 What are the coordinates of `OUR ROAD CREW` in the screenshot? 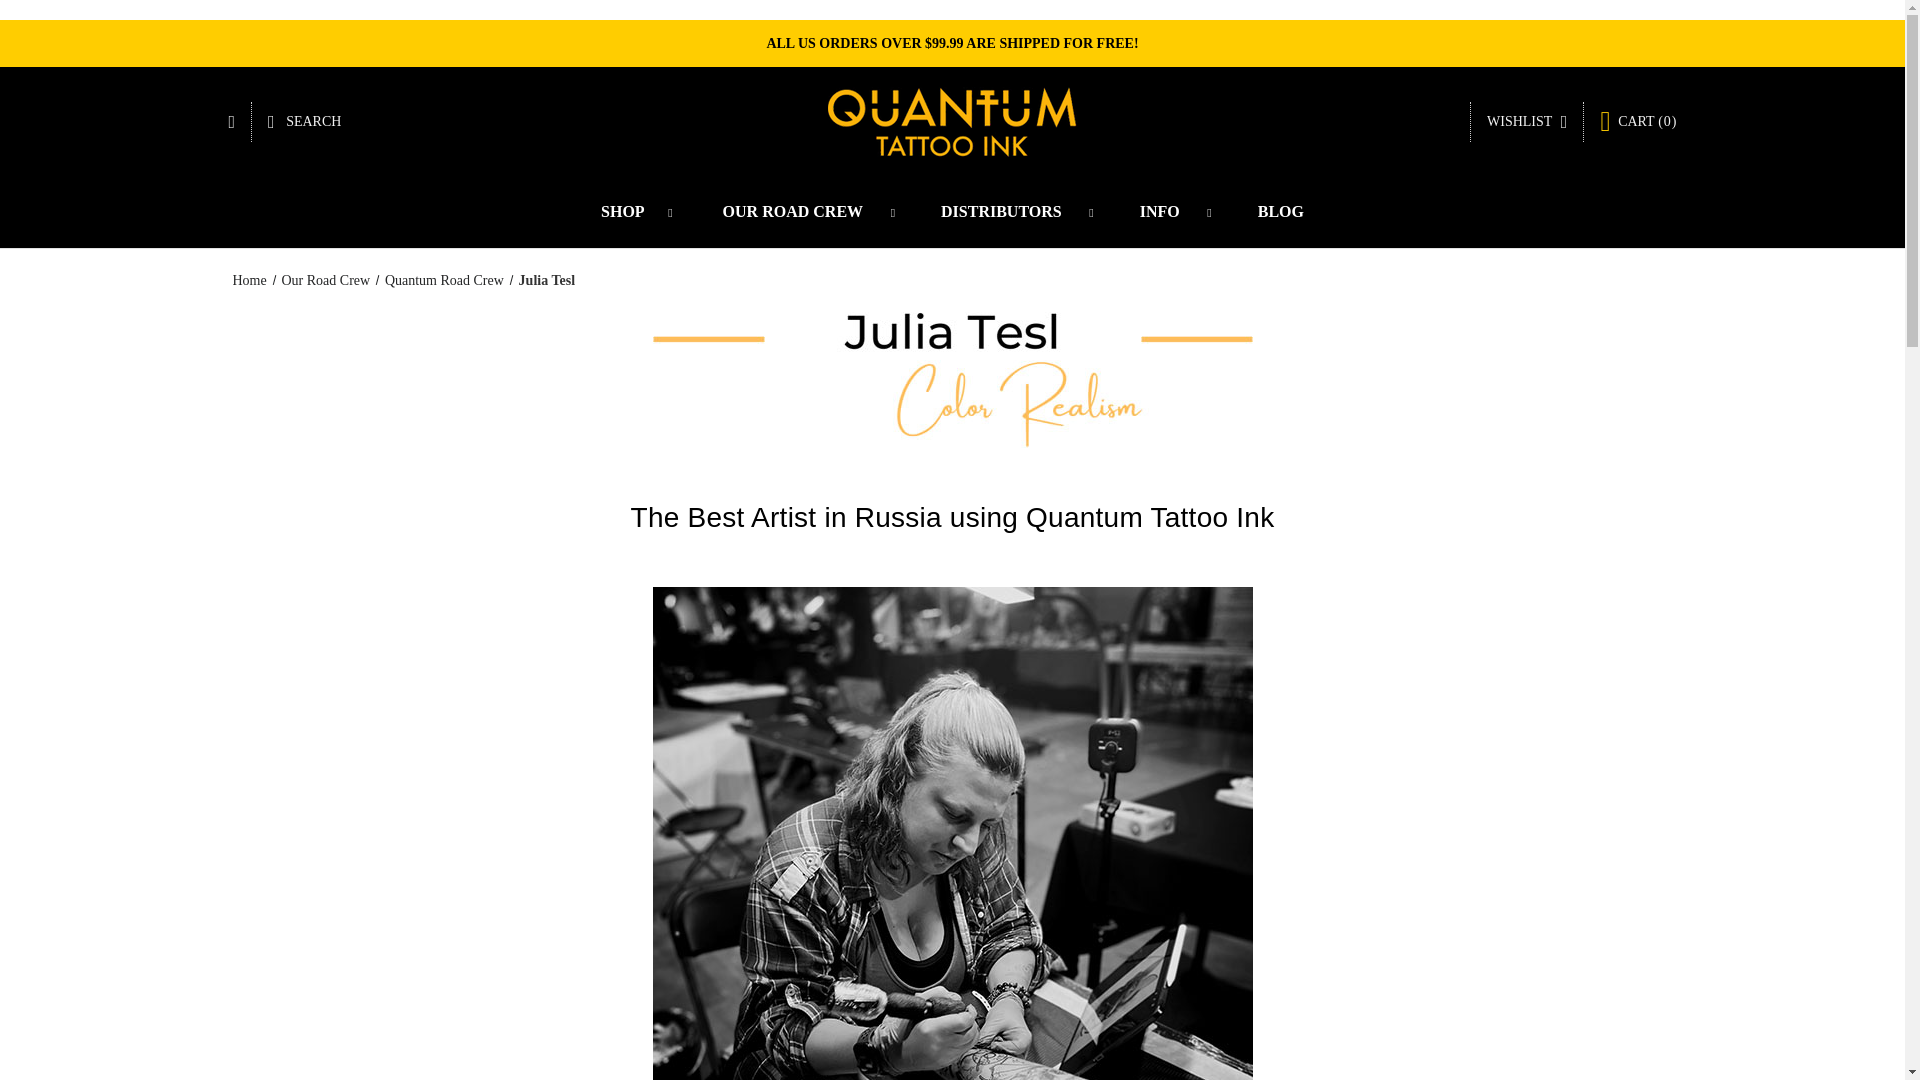 It's located at (796, 212).